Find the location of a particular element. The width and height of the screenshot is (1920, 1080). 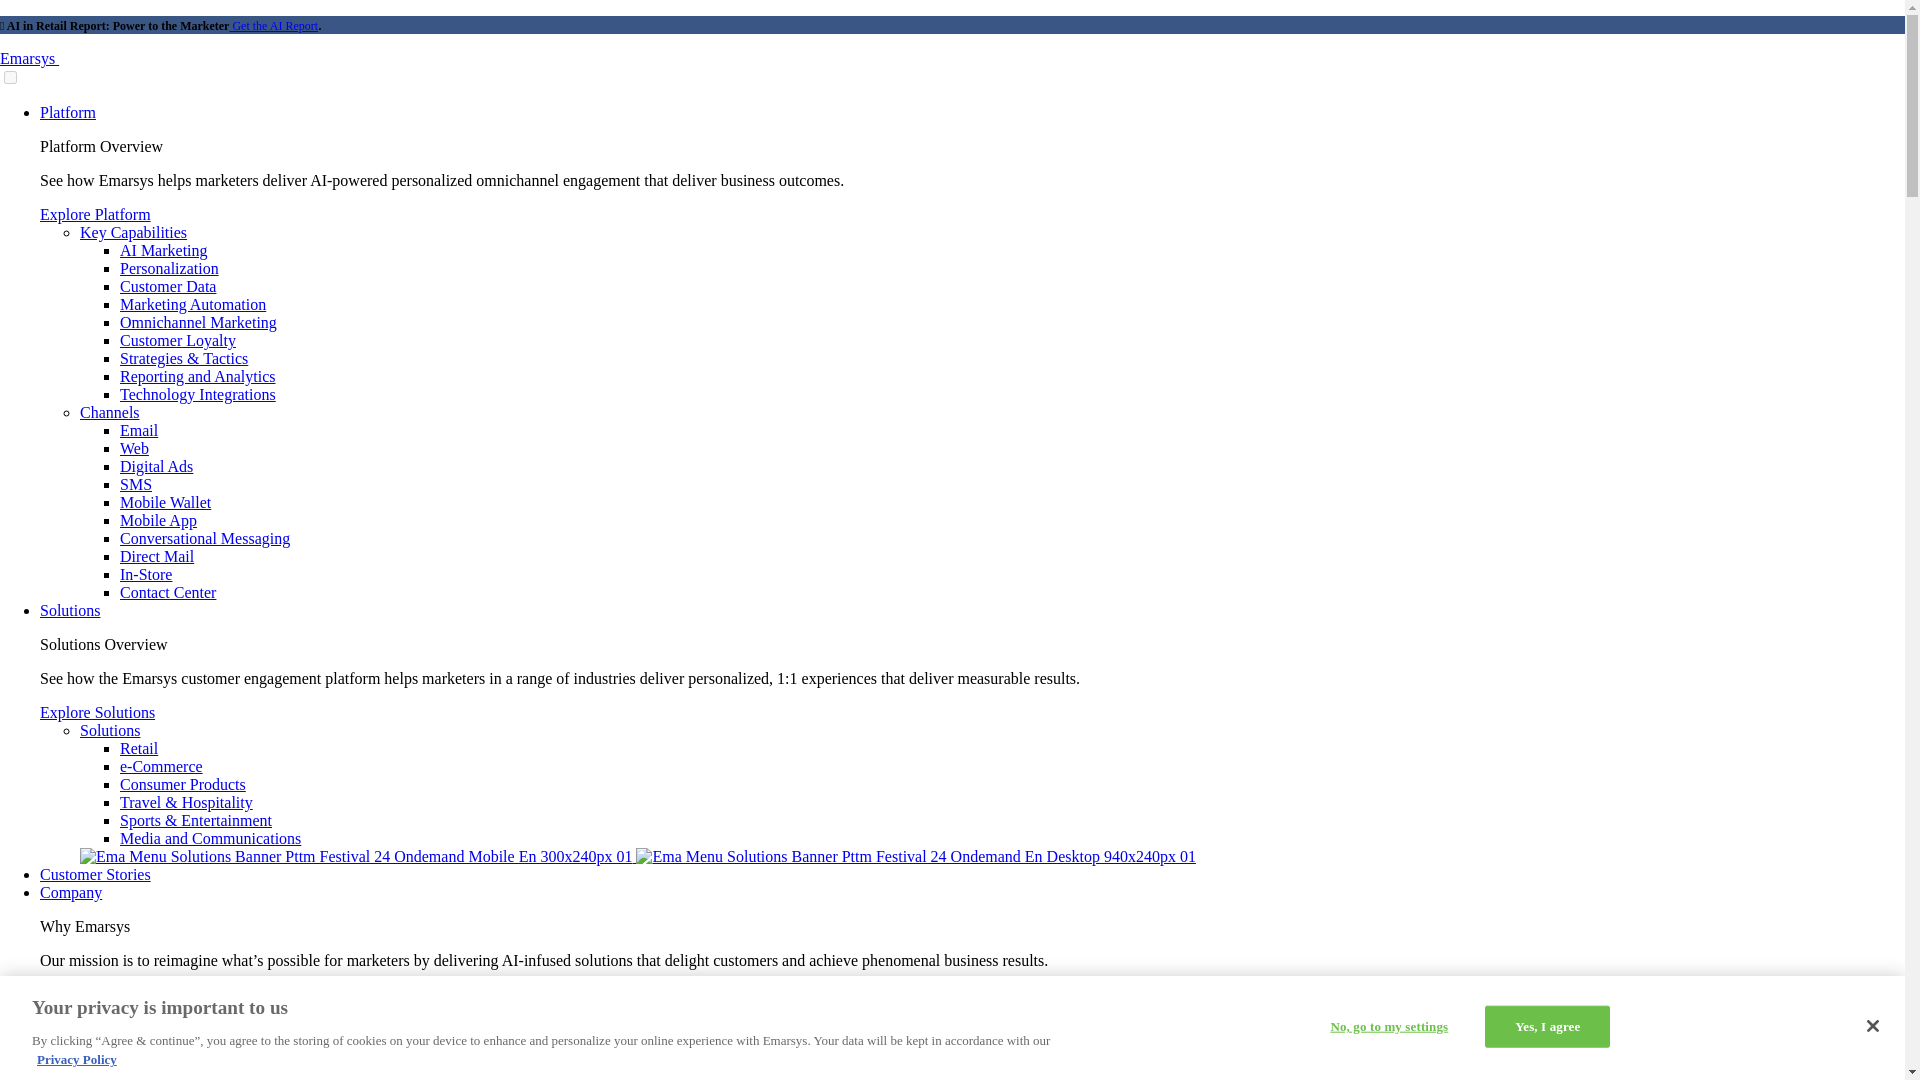

Customer Stories is located at coordinates (96, 874).